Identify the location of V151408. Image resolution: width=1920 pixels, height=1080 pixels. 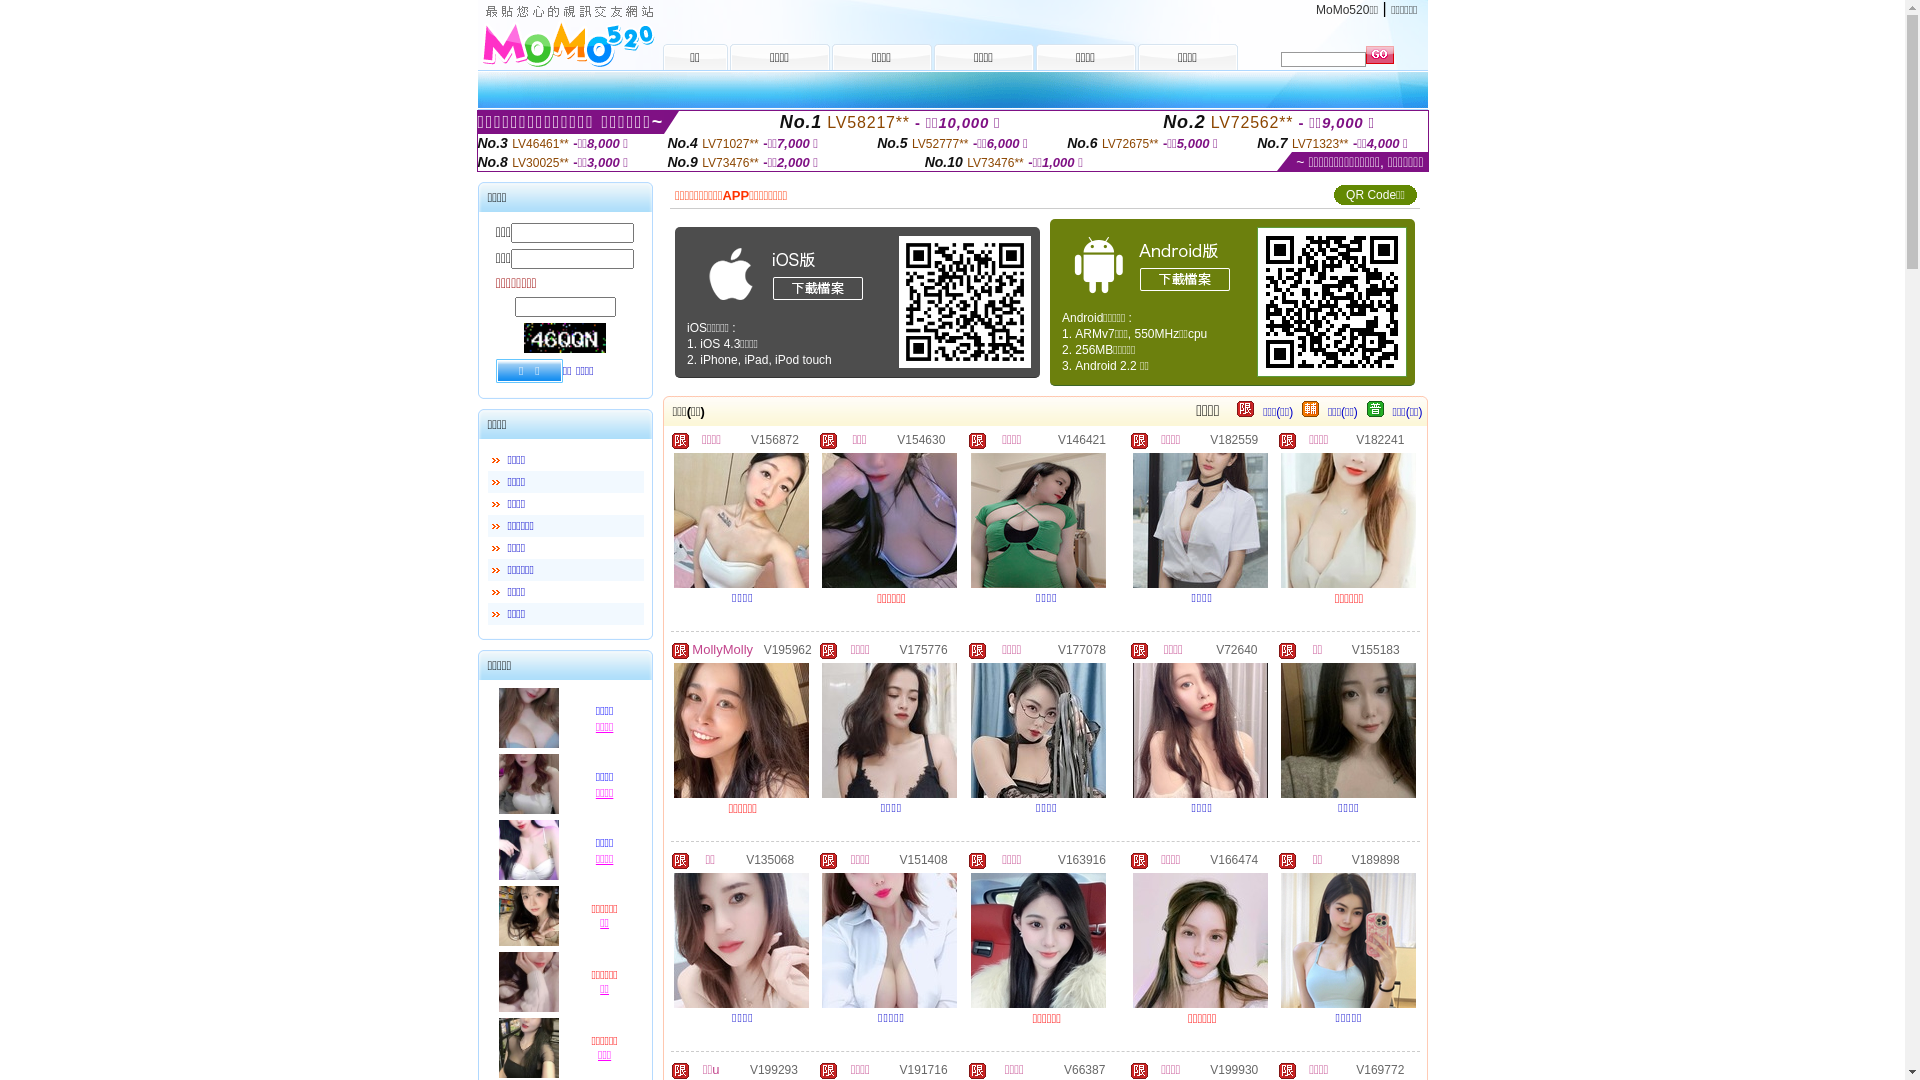
(924, 859).